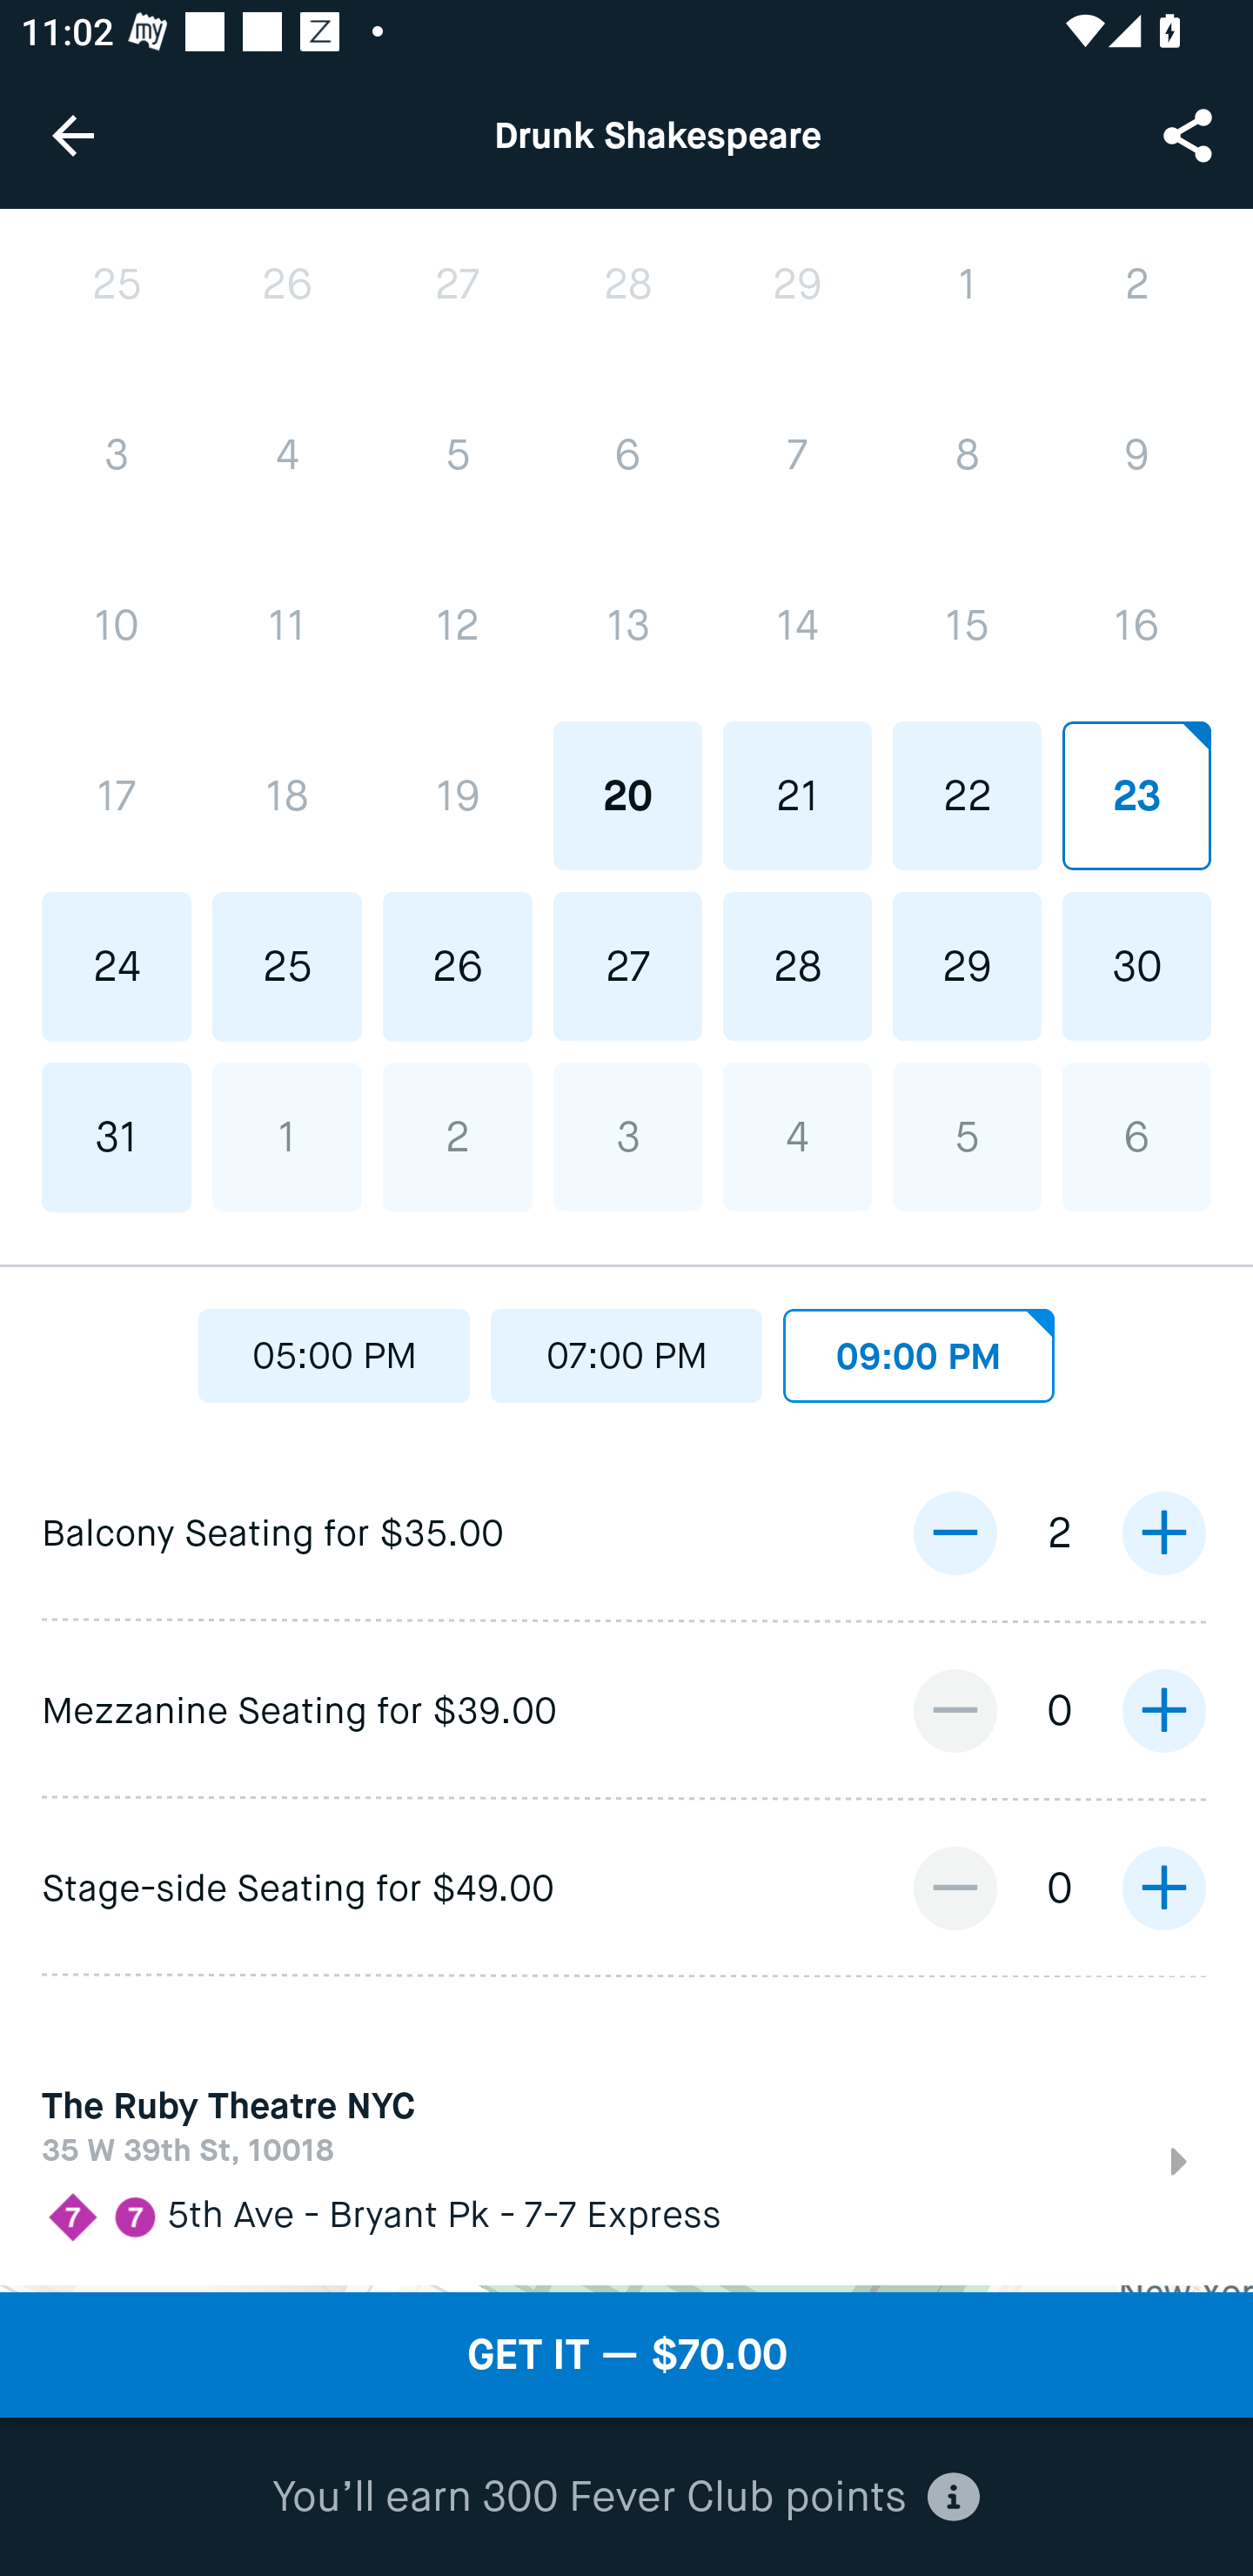 The height and width of the screenshot is (2576, 1253). I want to click on 8, so click(966, 454).